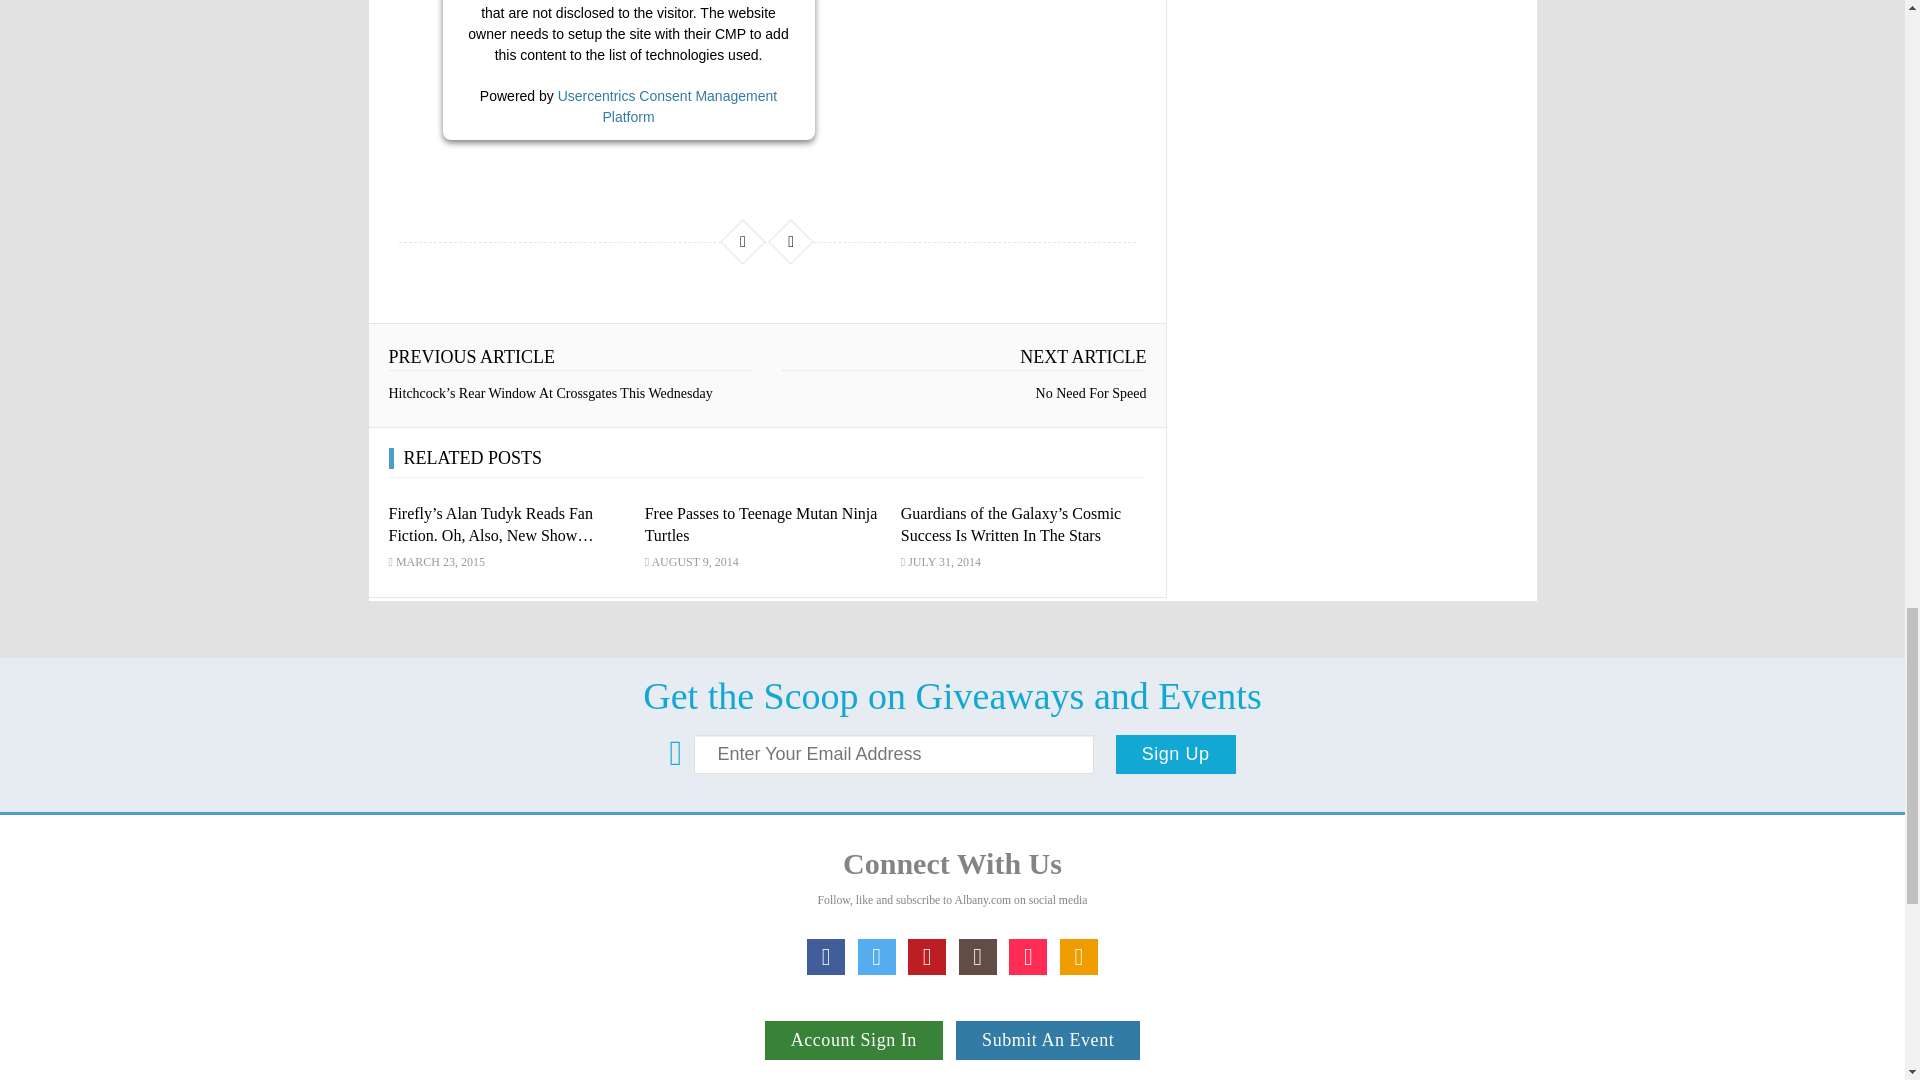 The height and width of the screenshot is (1080, 1920). I want to click on Pinterest, so click(927, 958).